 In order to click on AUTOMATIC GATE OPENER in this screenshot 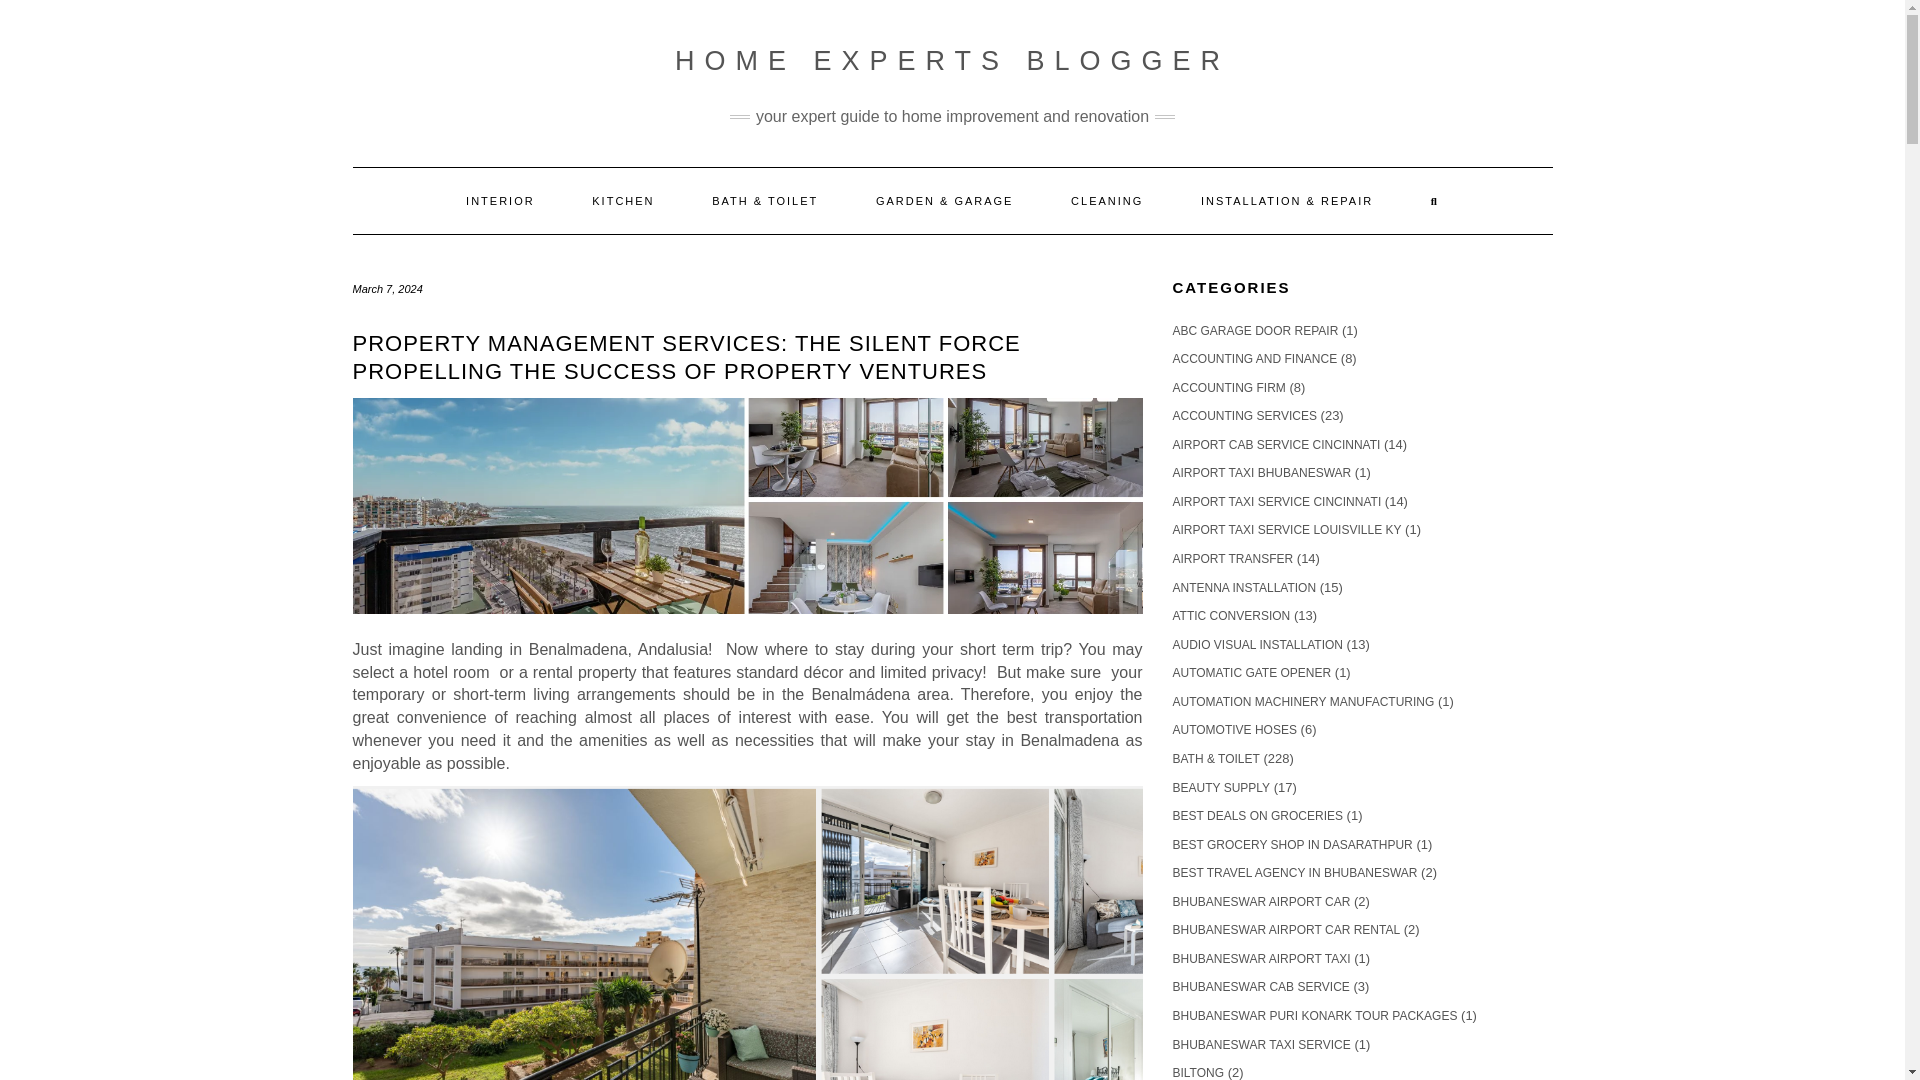, I will do `click(1250, 673)`.